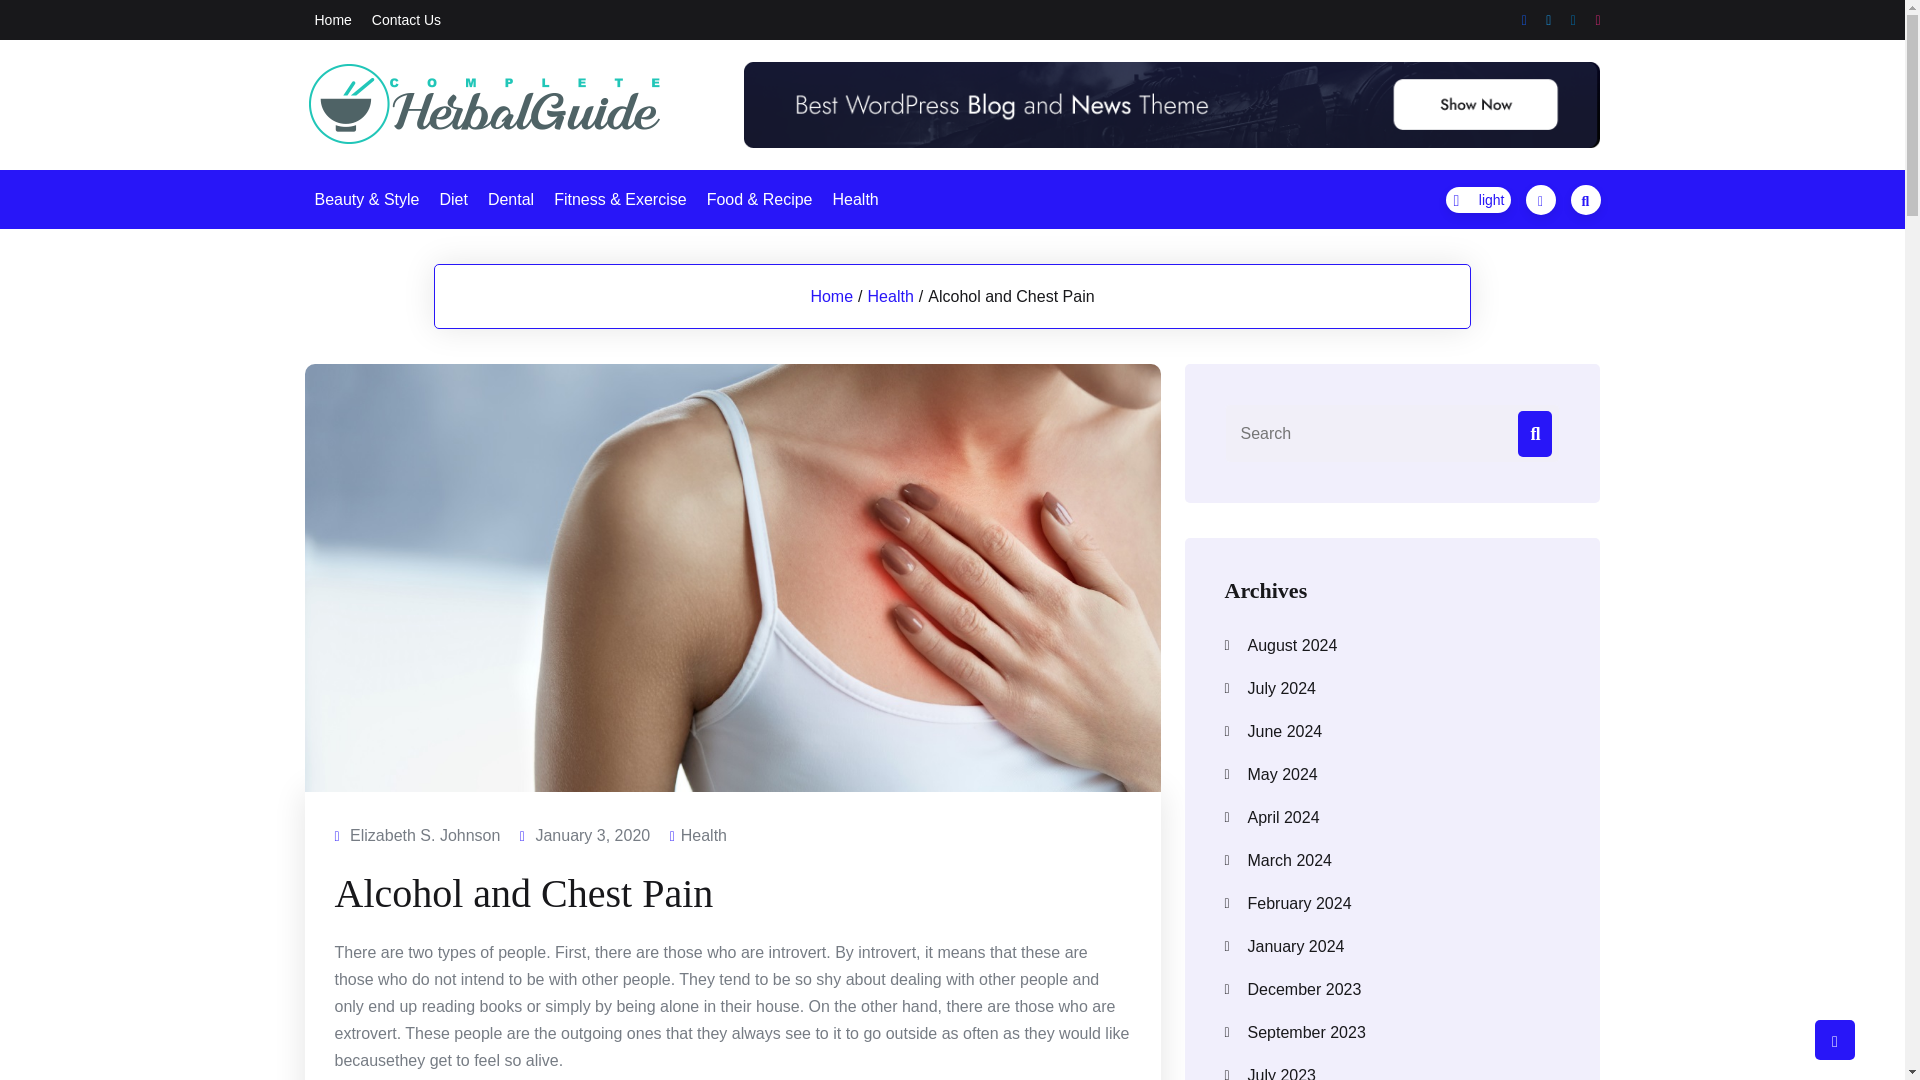 This screenshot has width=1920, height=1080. What do you see at coordinates (1478, 198) in the screenshot?
I see `on` at bounding box center [1478, 198].